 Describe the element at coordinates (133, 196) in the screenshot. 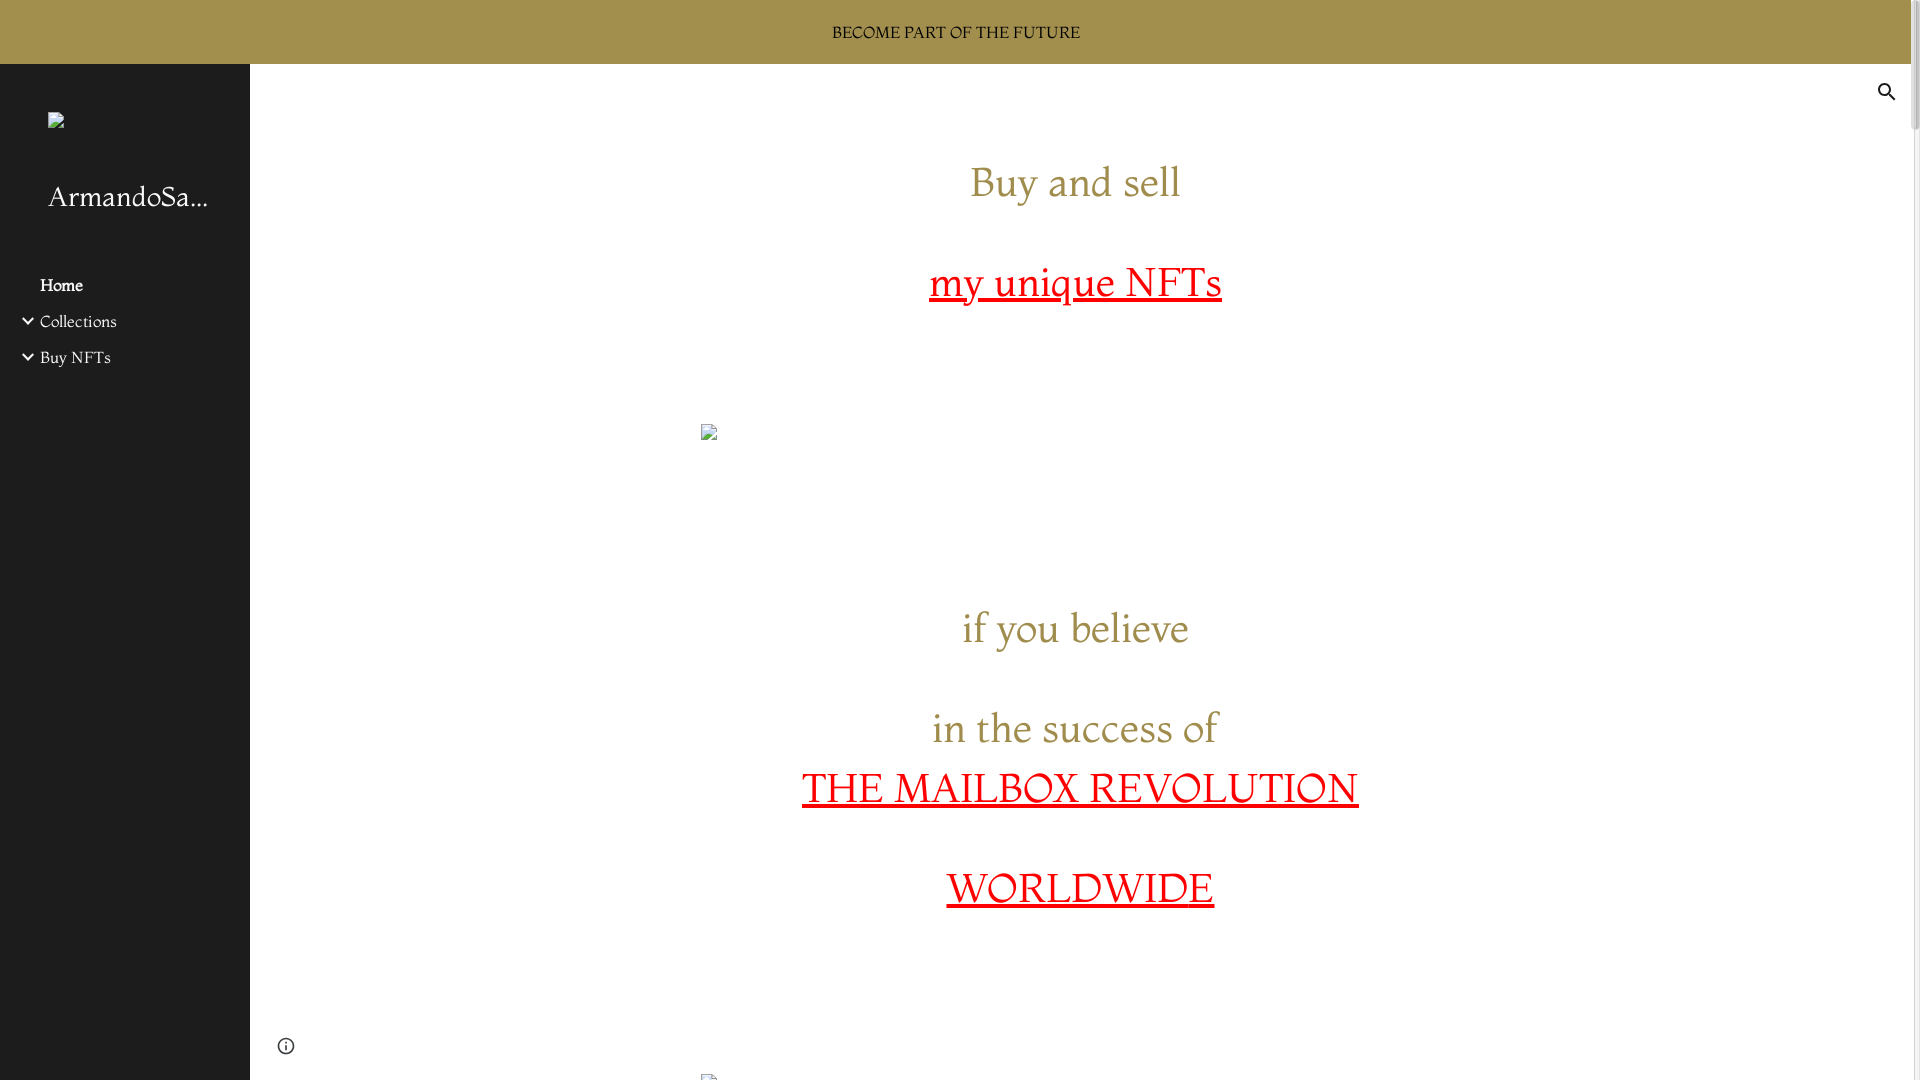

I see `ArmandoSantalucia.ch` at that location.